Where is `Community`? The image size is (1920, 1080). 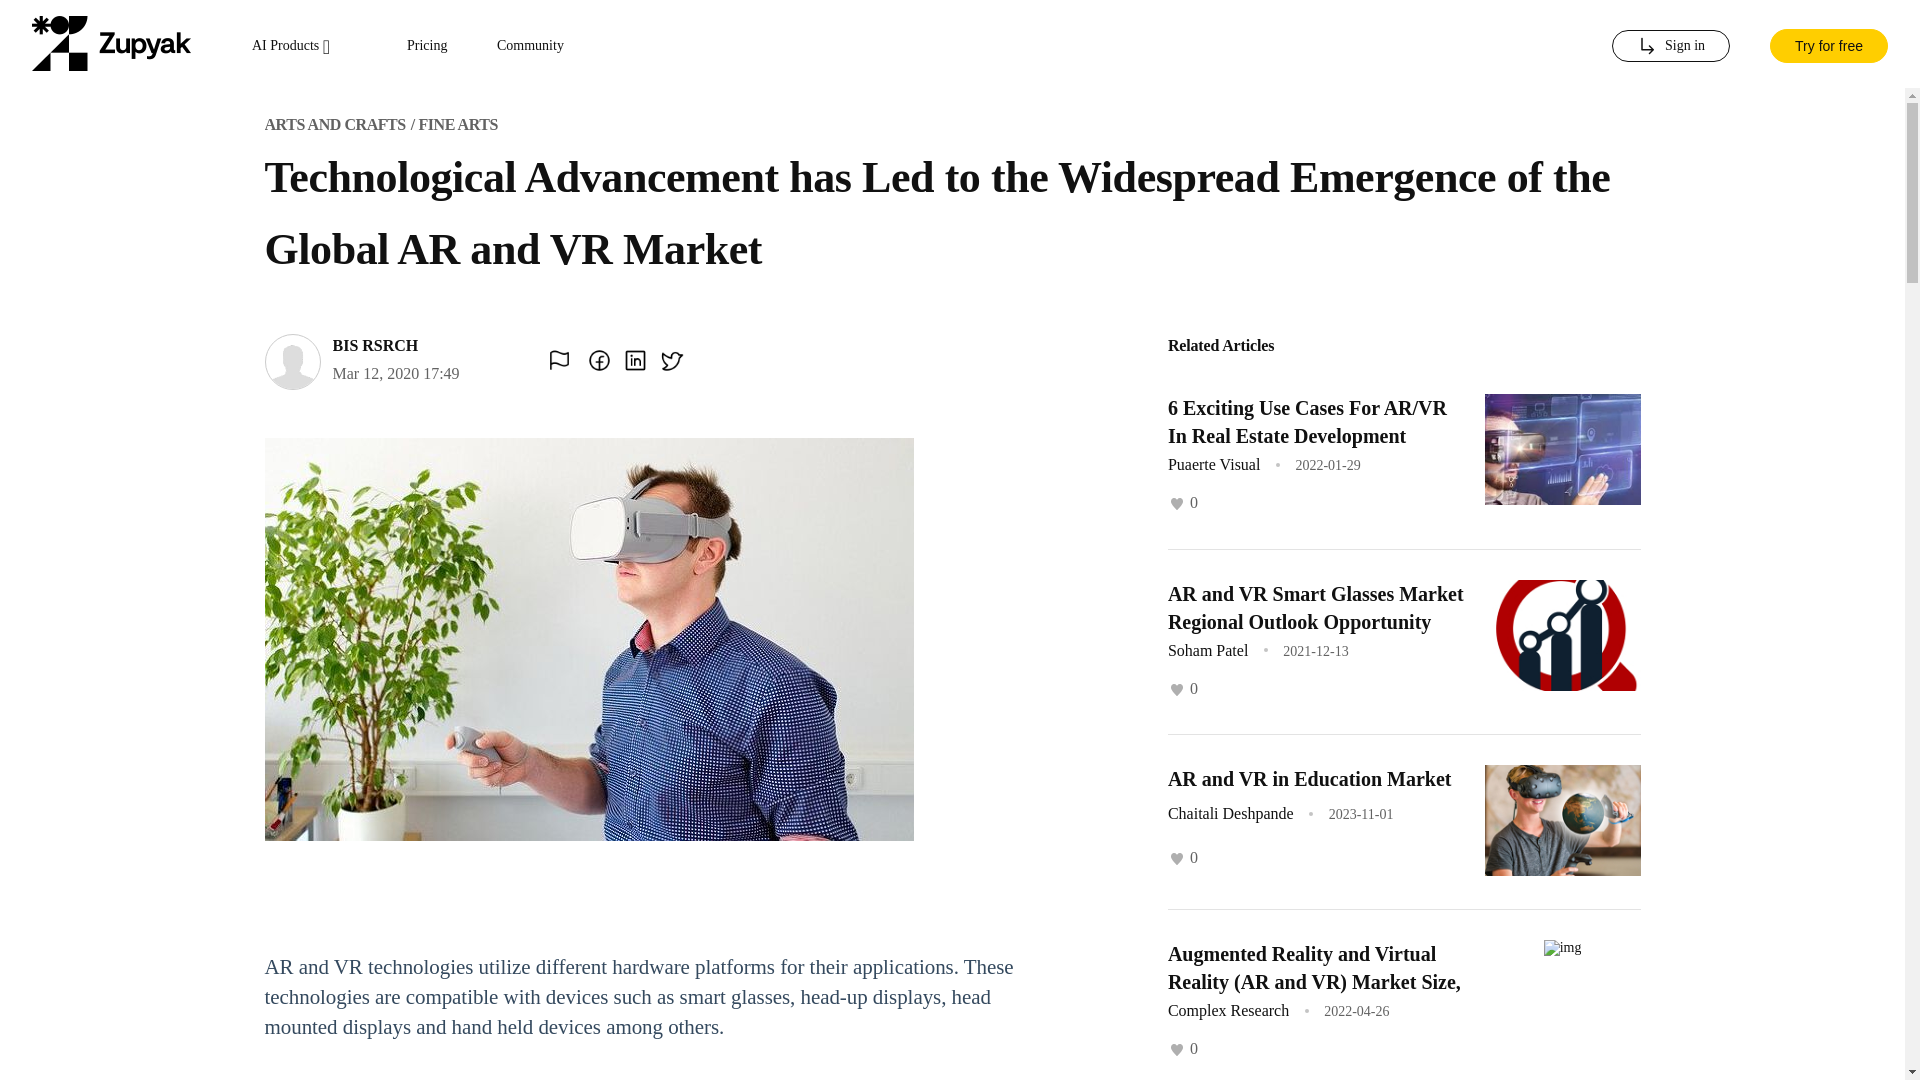
Community is located at coordinates (530, 46).